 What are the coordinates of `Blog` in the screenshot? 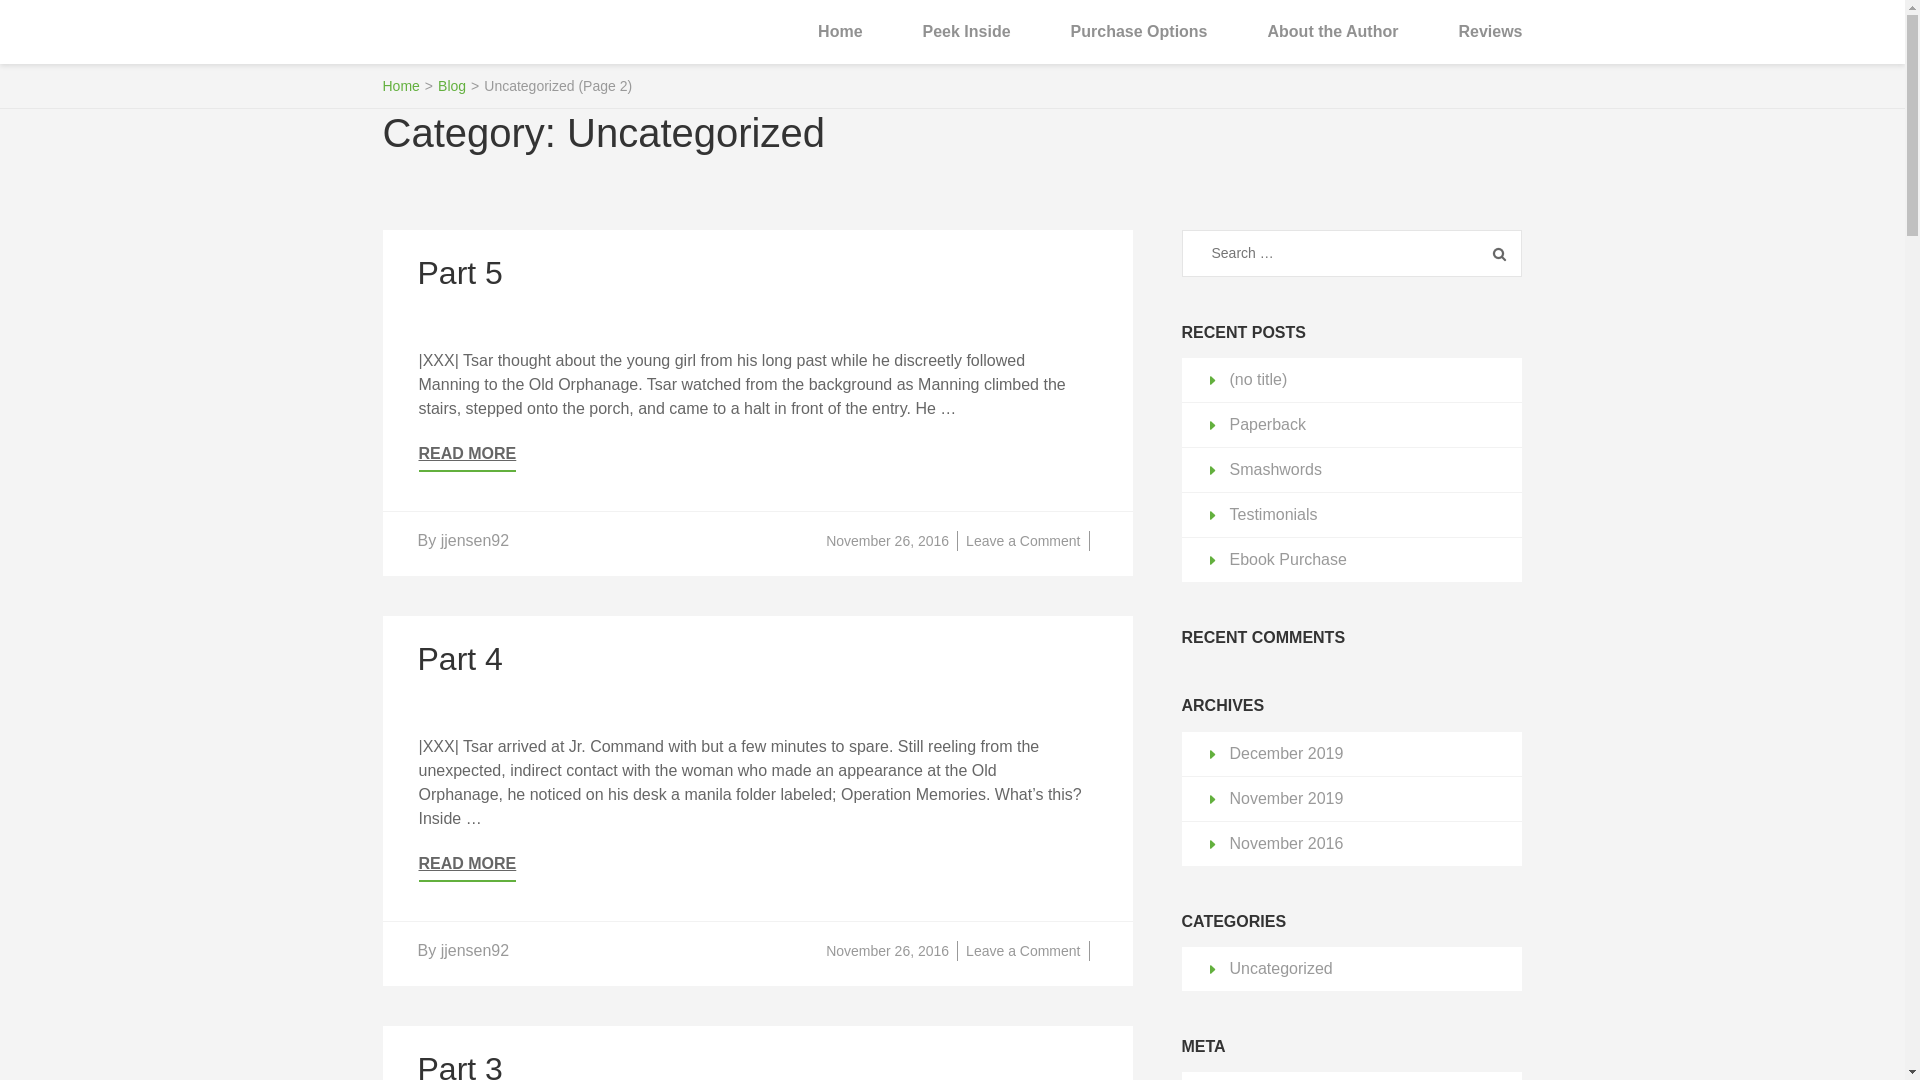 It's located at (467, 868).